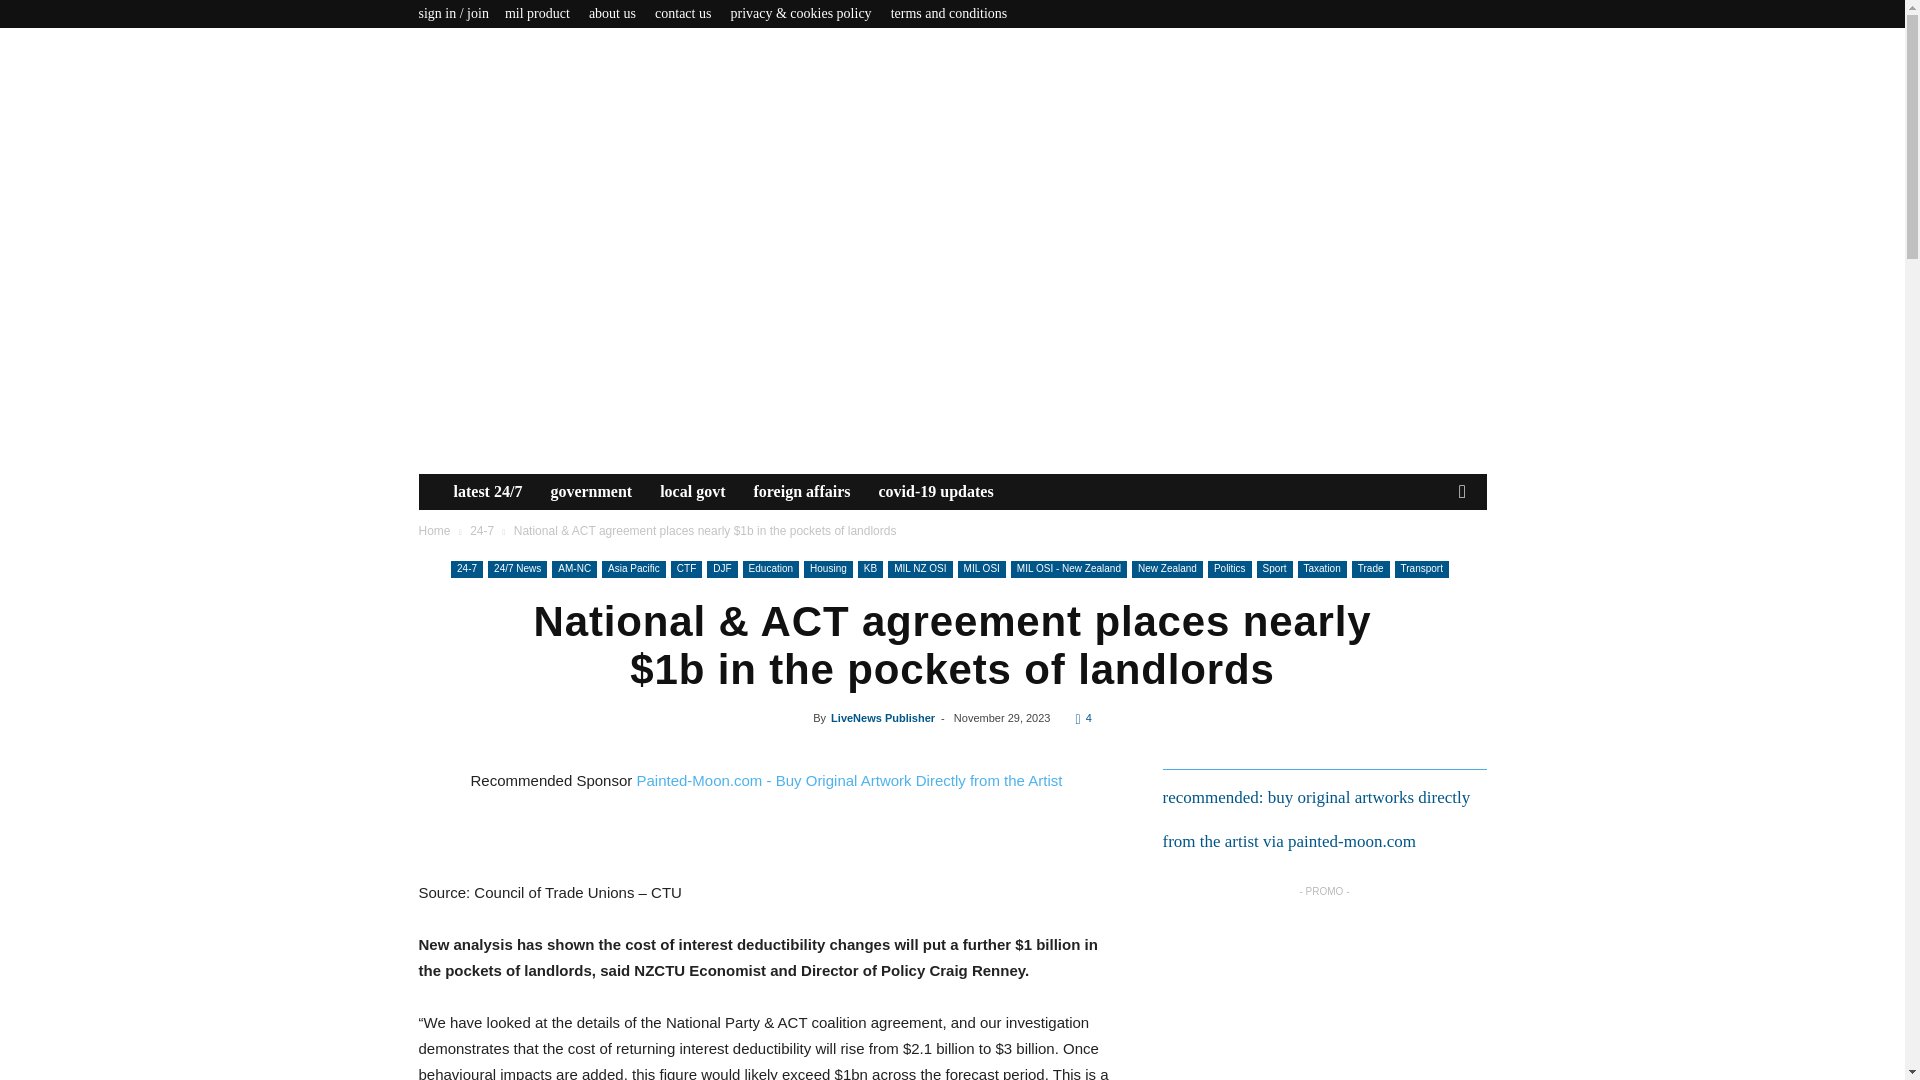 Image resolution: width=1920 pixels, height=1080 pixels. Describe the element at coordinates (482, 530) in the screenshot. I see `View all posts in 24-7` at that location.